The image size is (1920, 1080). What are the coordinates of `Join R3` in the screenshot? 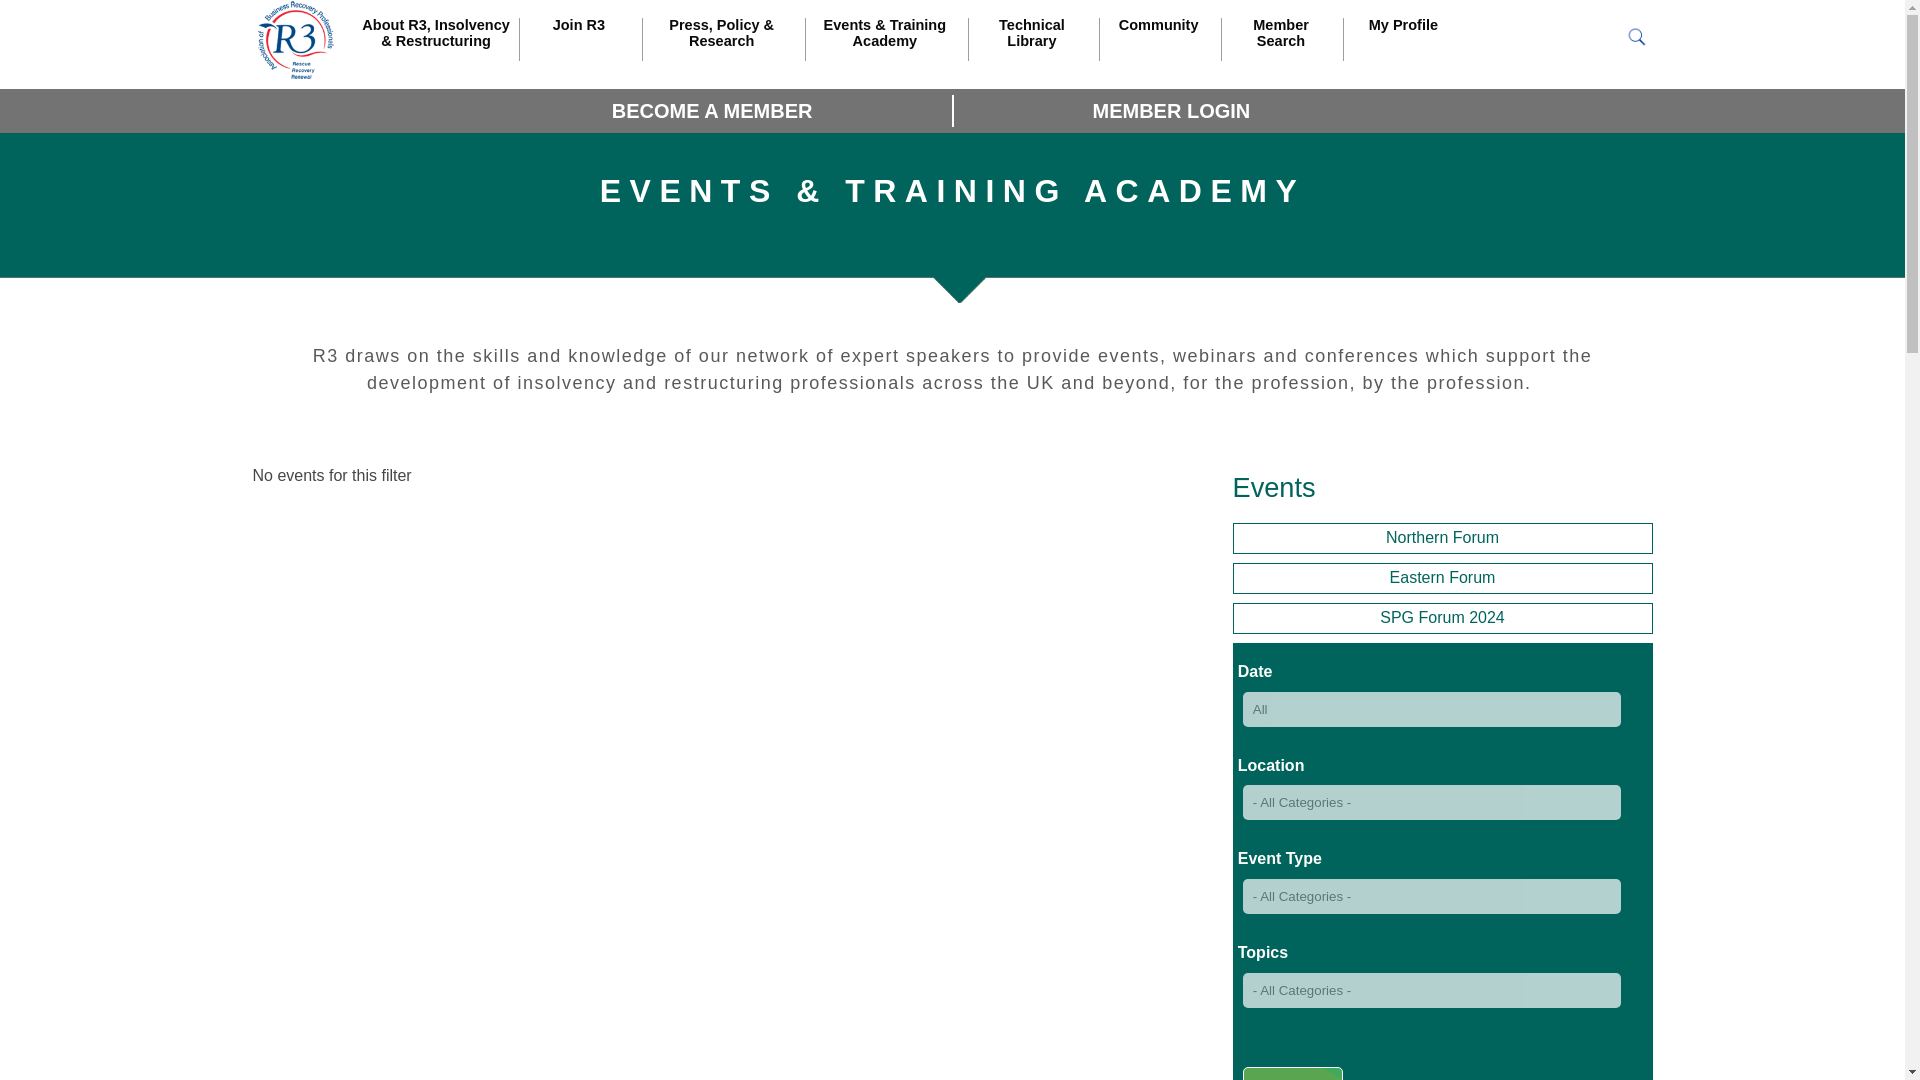 It's located at (578, 44).